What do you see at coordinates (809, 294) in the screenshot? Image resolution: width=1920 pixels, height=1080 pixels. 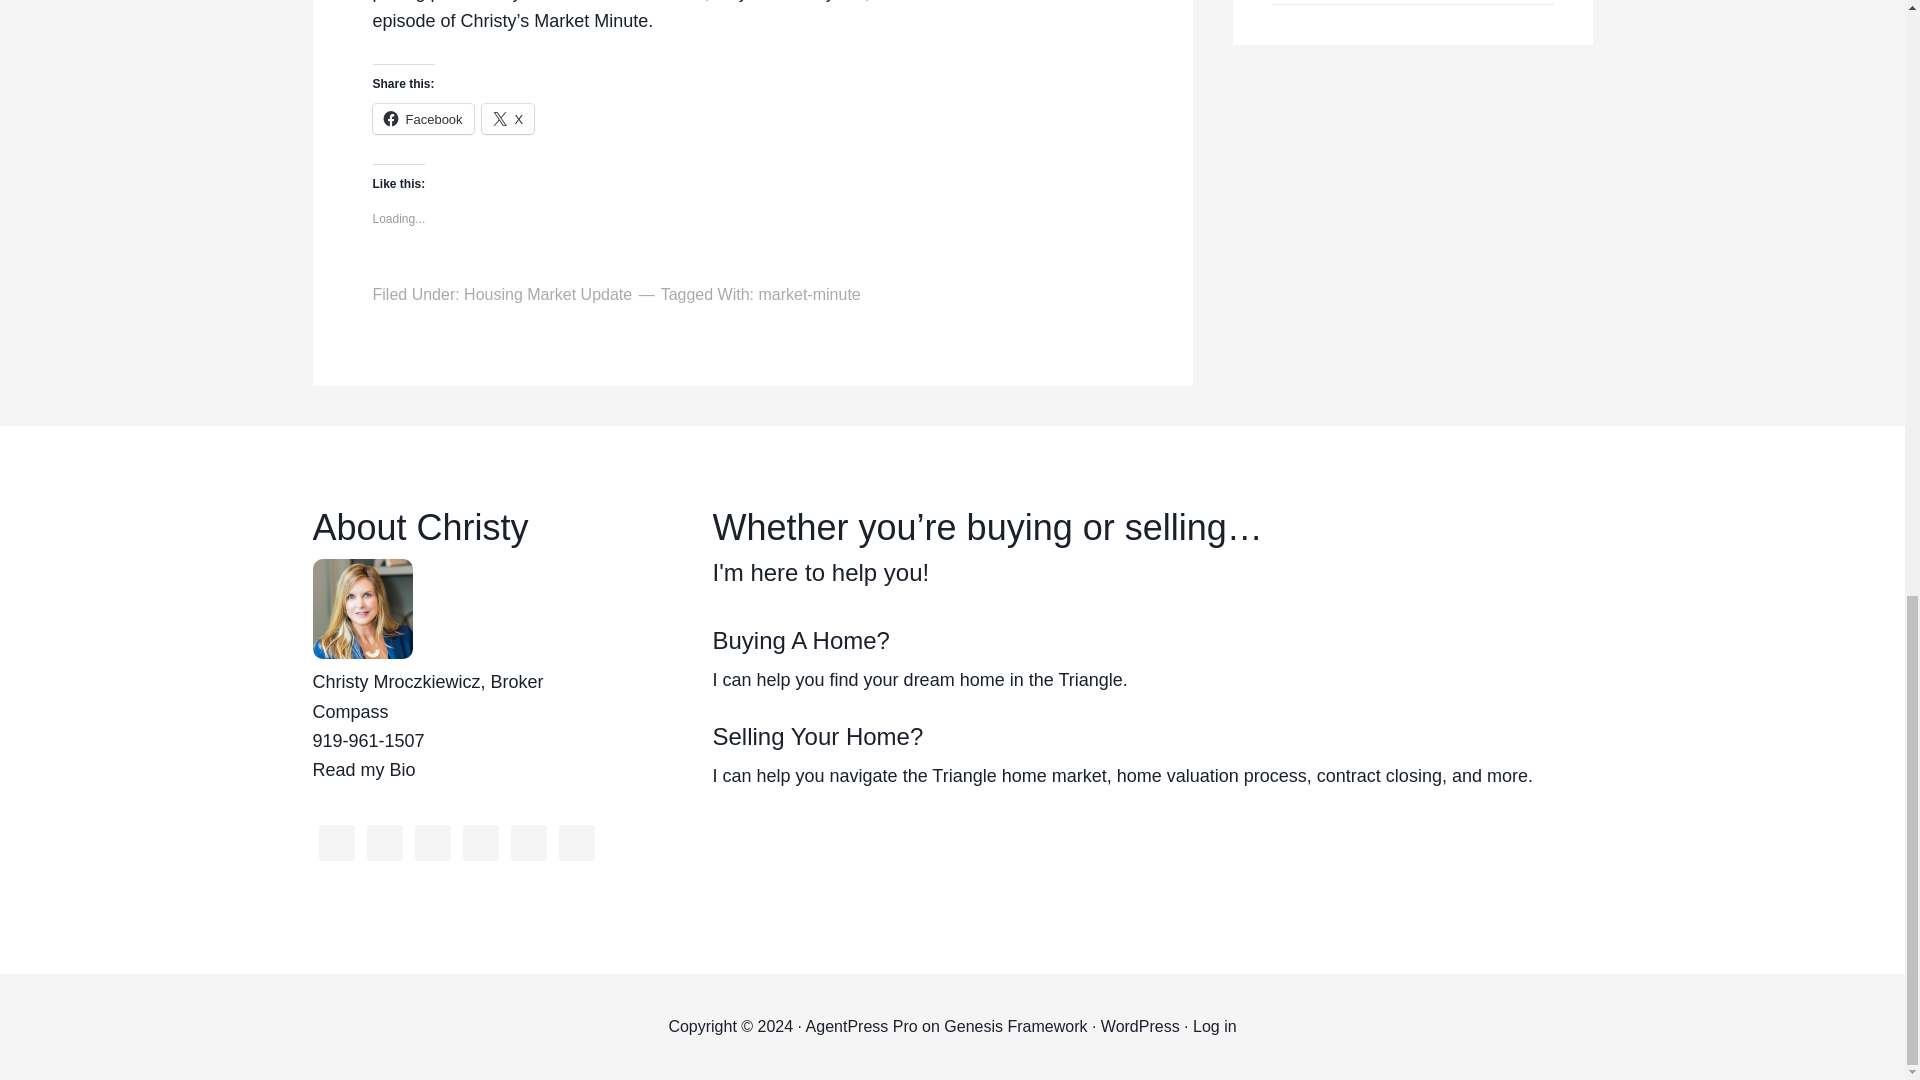 I see `market-minute` at bounding box center [809, 294].